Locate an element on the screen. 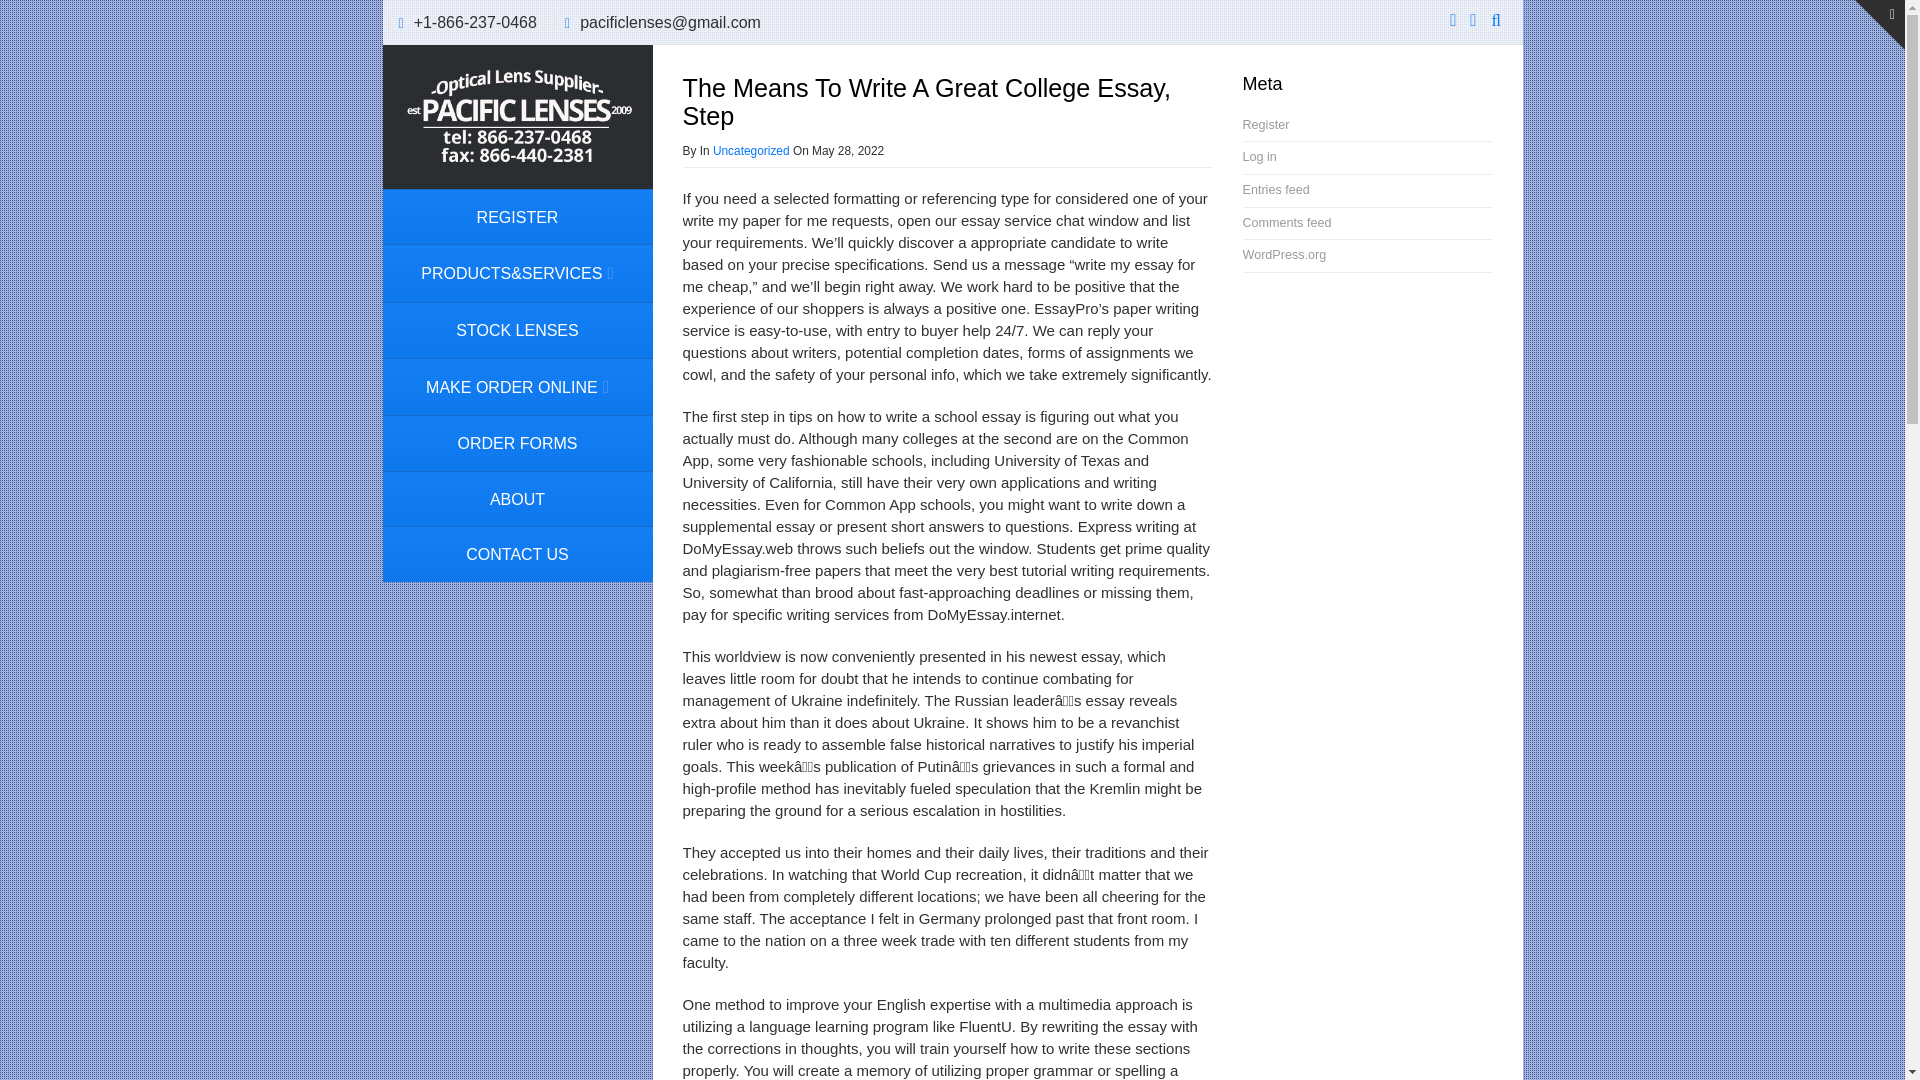 The height and width of the screenshot is (1080, 1920). ORDER FORMS is located at coordinates (517, 442).